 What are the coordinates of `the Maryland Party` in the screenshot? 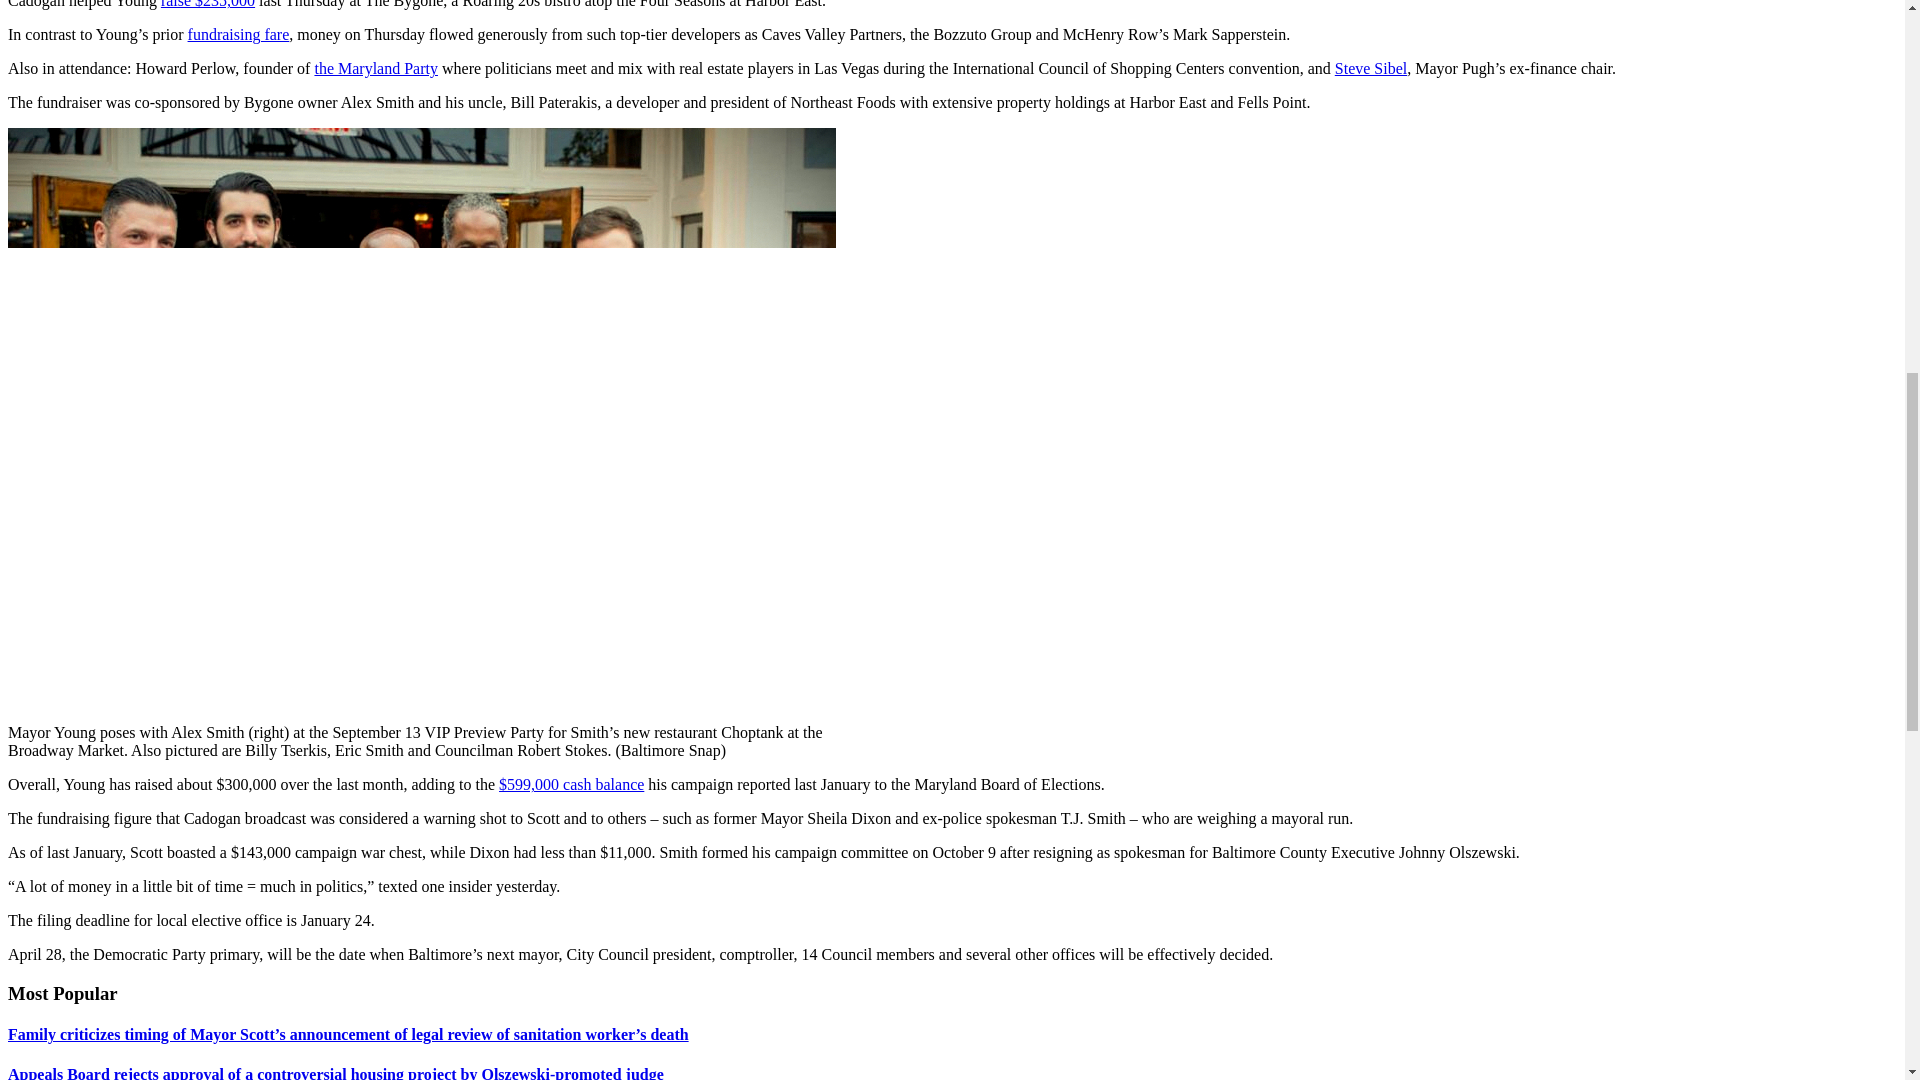 It's located at (376, 68).